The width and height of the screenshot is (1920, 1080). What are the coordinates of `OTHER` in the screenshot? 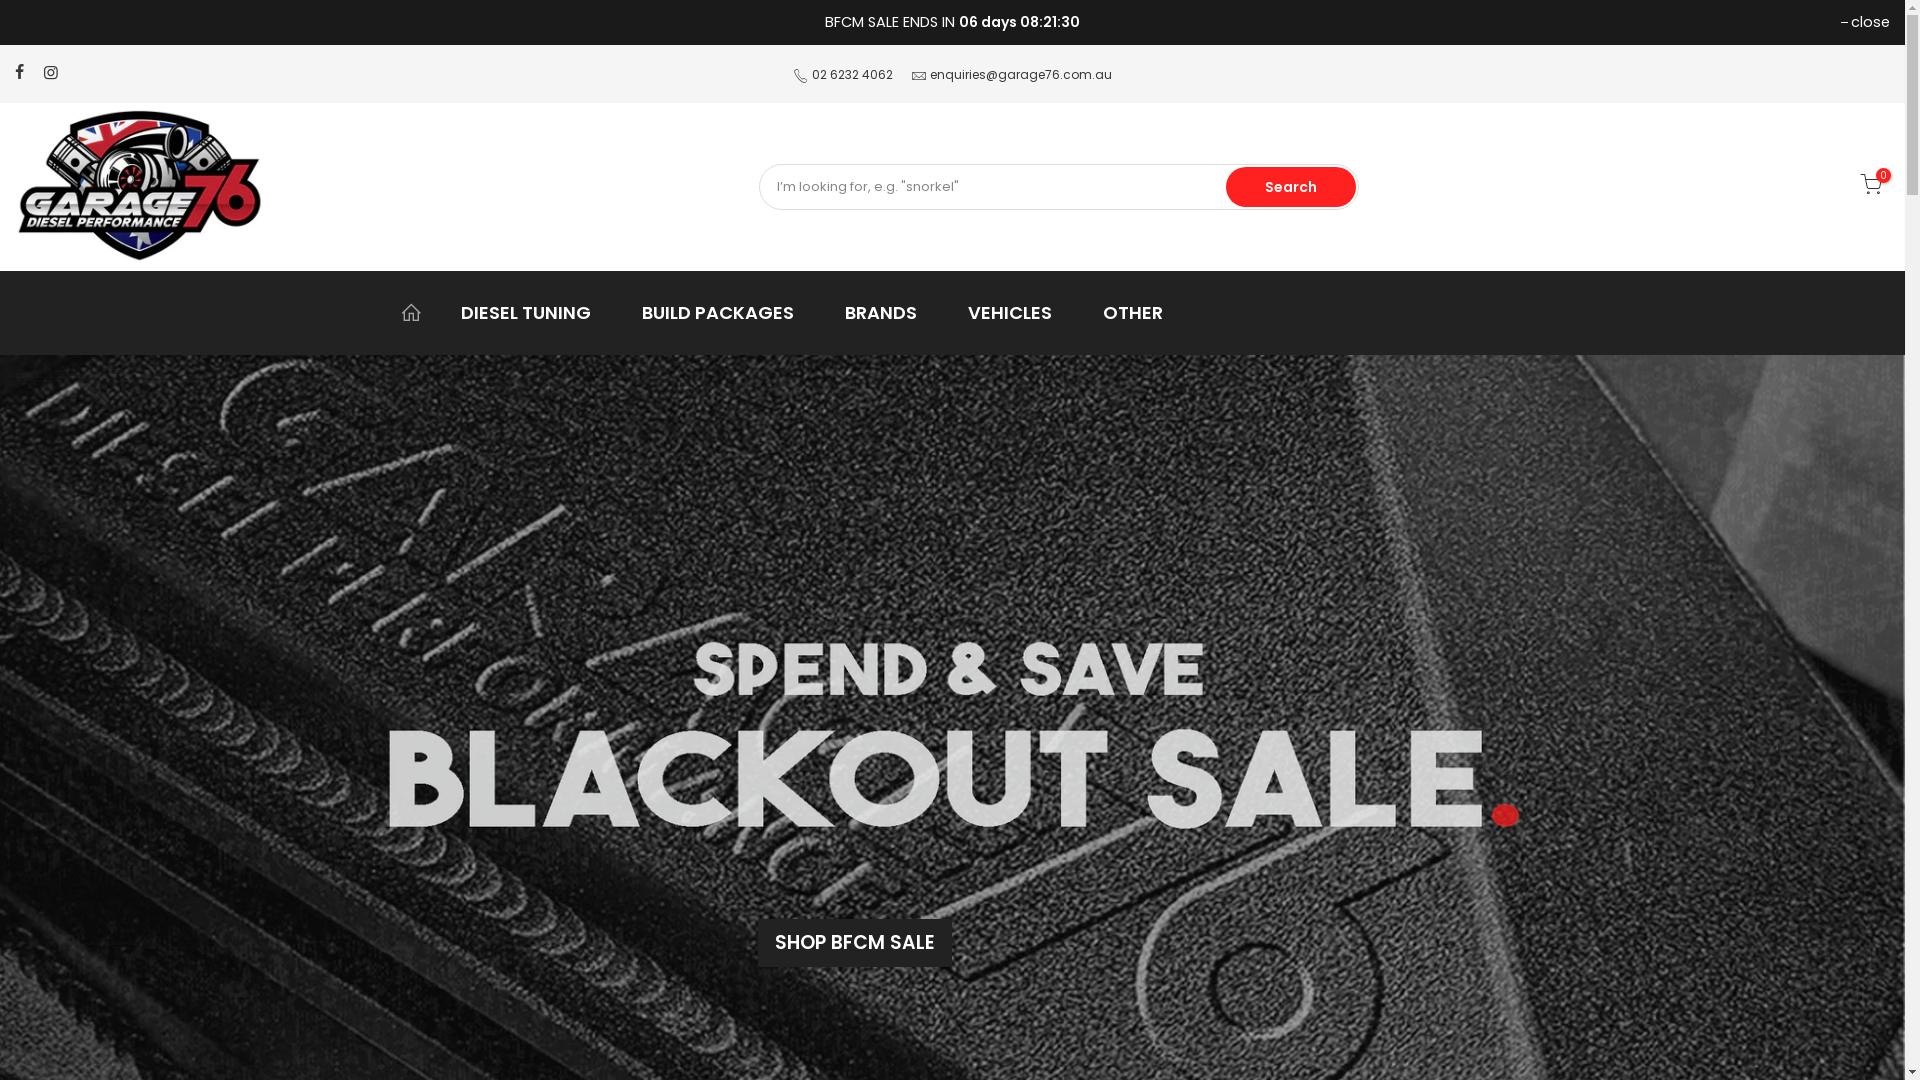 It's located at (1142, 313).